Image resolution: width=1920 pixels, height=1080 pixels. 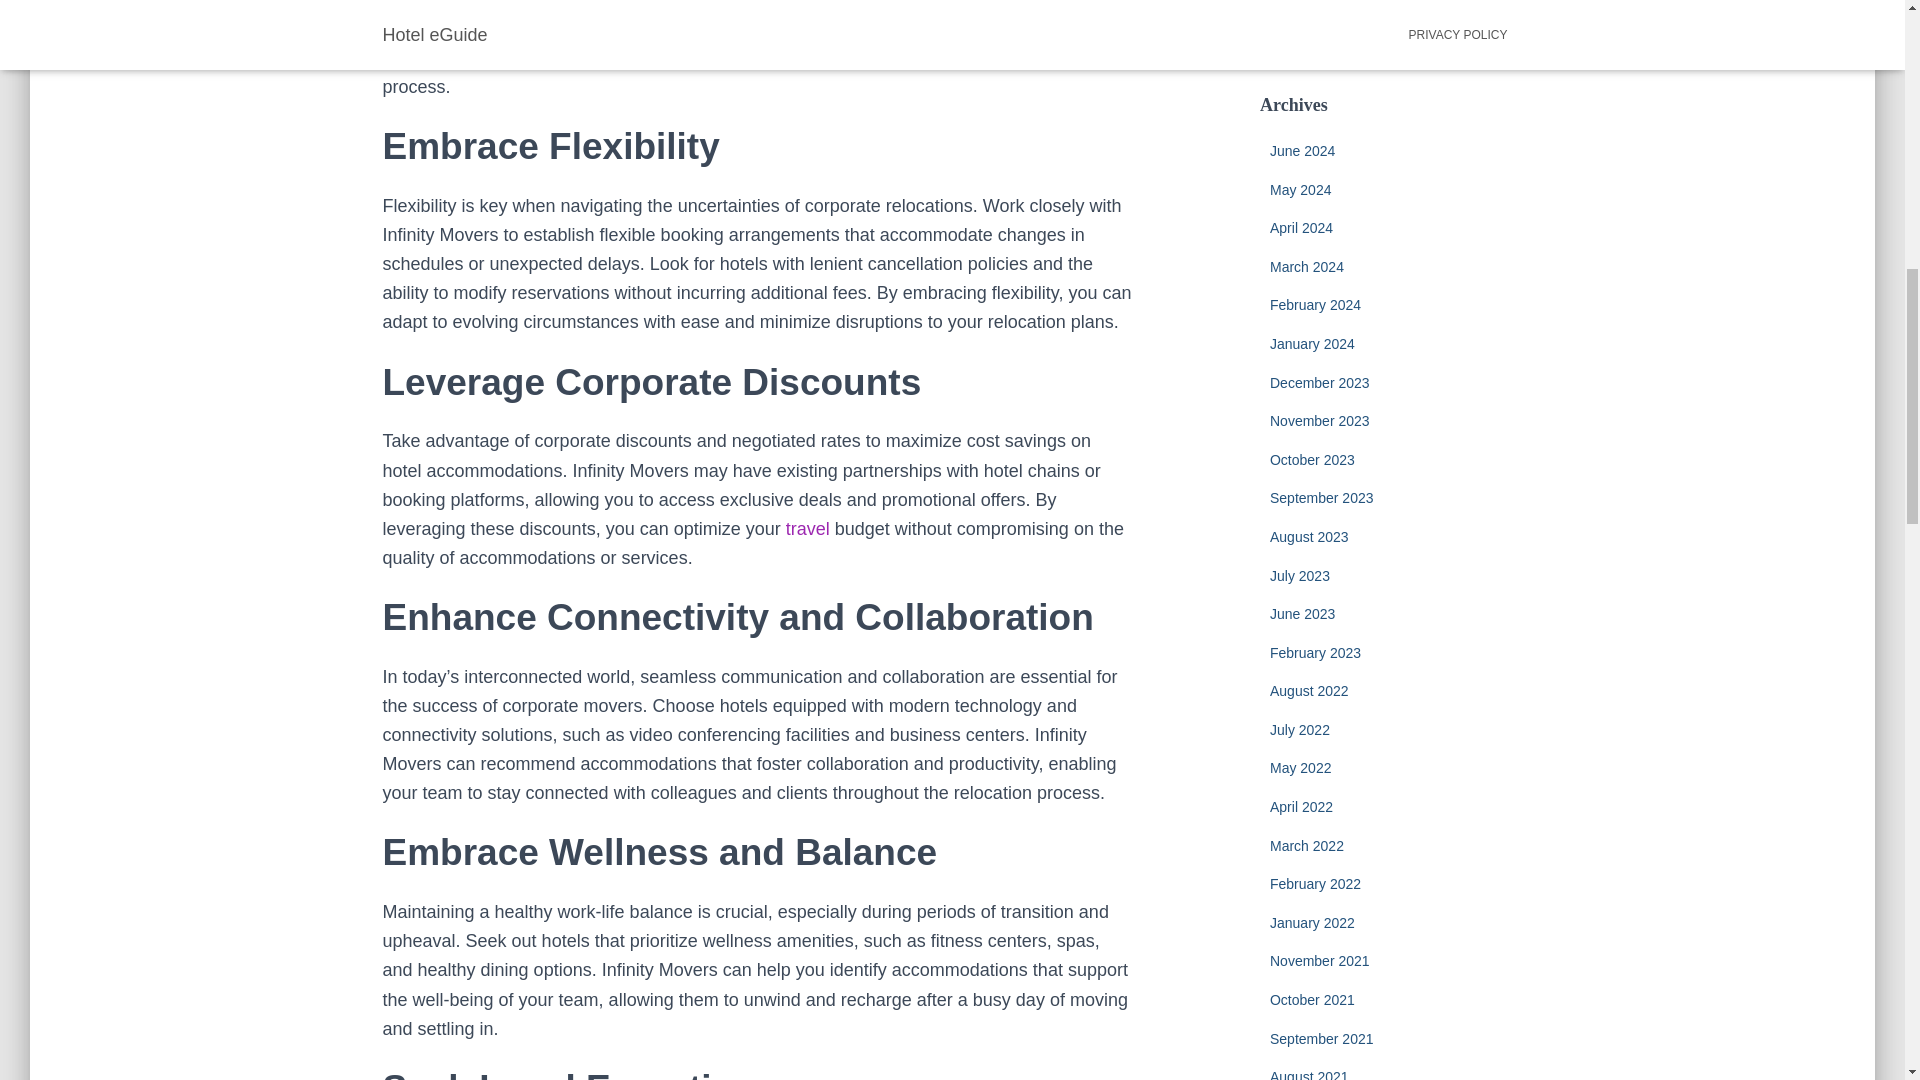 I want to click on December 2023, so click(x=1320, y=382).